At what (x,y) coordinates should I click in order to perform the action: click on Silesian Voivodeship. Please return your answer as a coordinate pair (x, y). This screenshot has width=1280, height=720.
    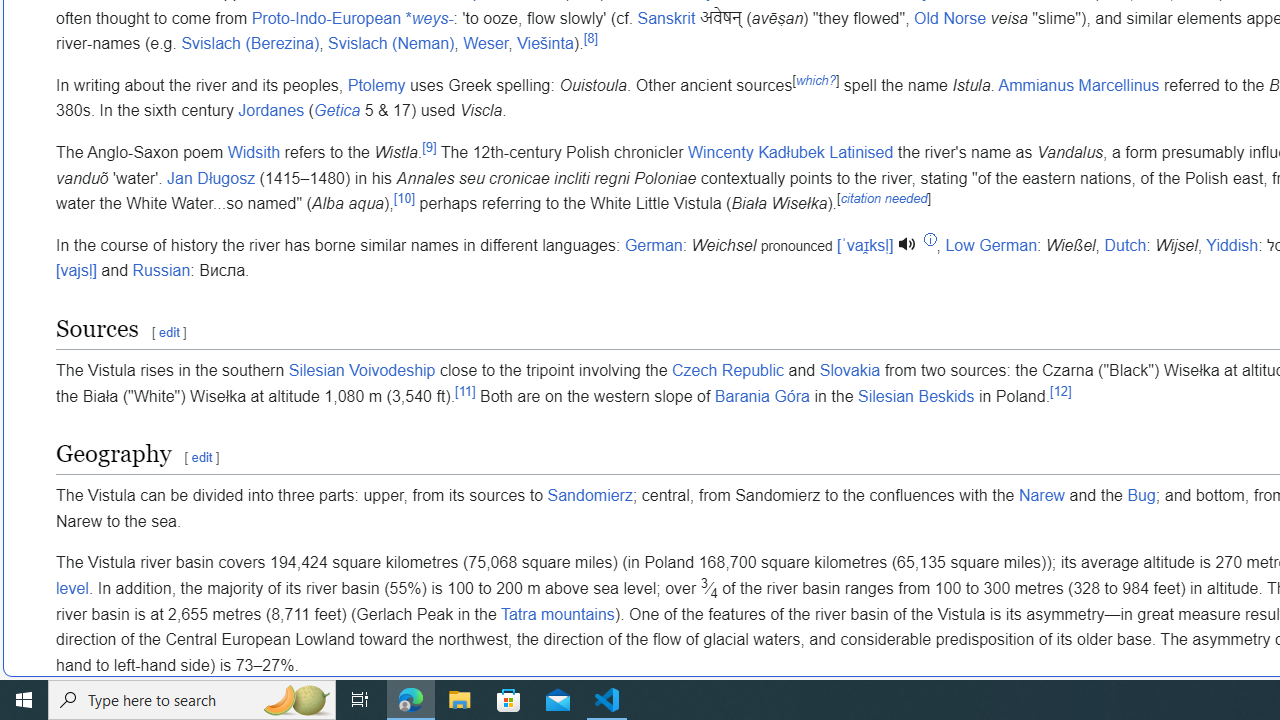
    Looking at the image, I should click on (362, 371).